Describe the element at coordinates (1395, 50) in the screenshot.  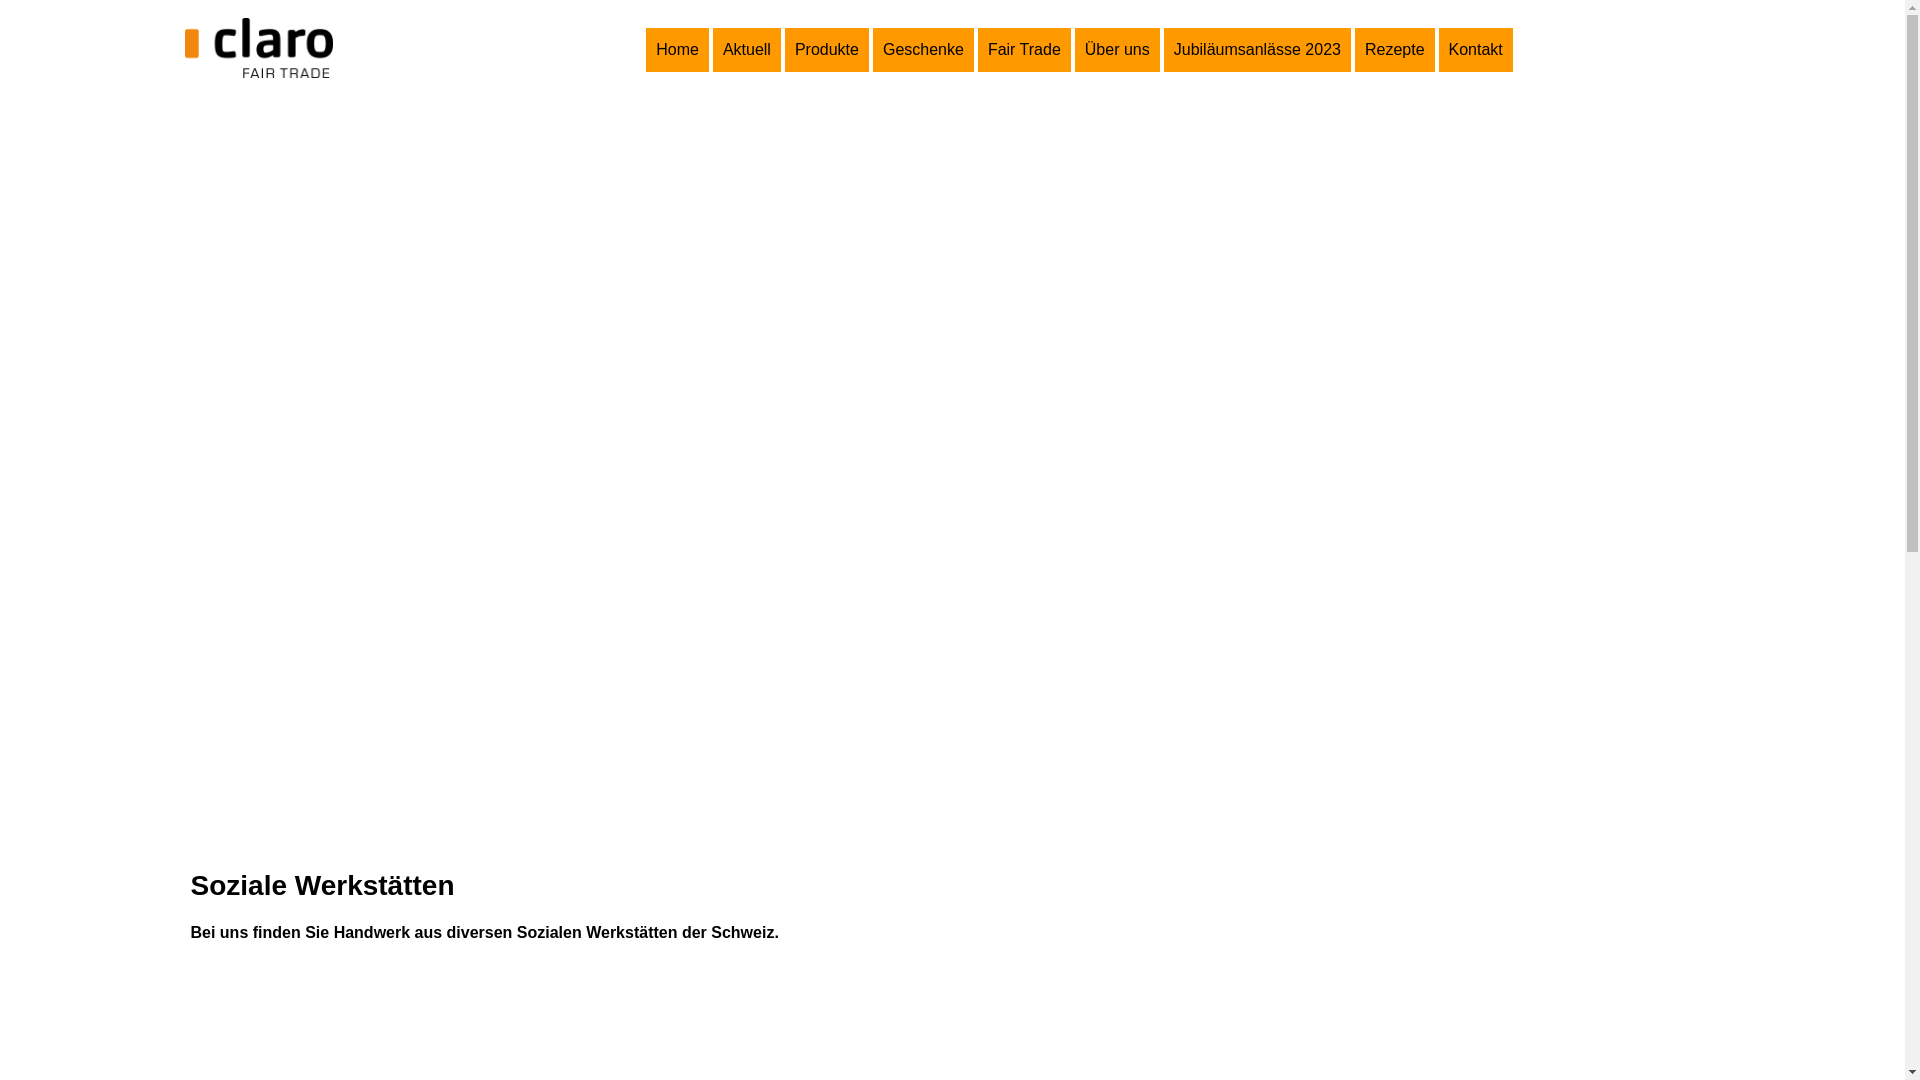
I see `Rezepte` at that location.